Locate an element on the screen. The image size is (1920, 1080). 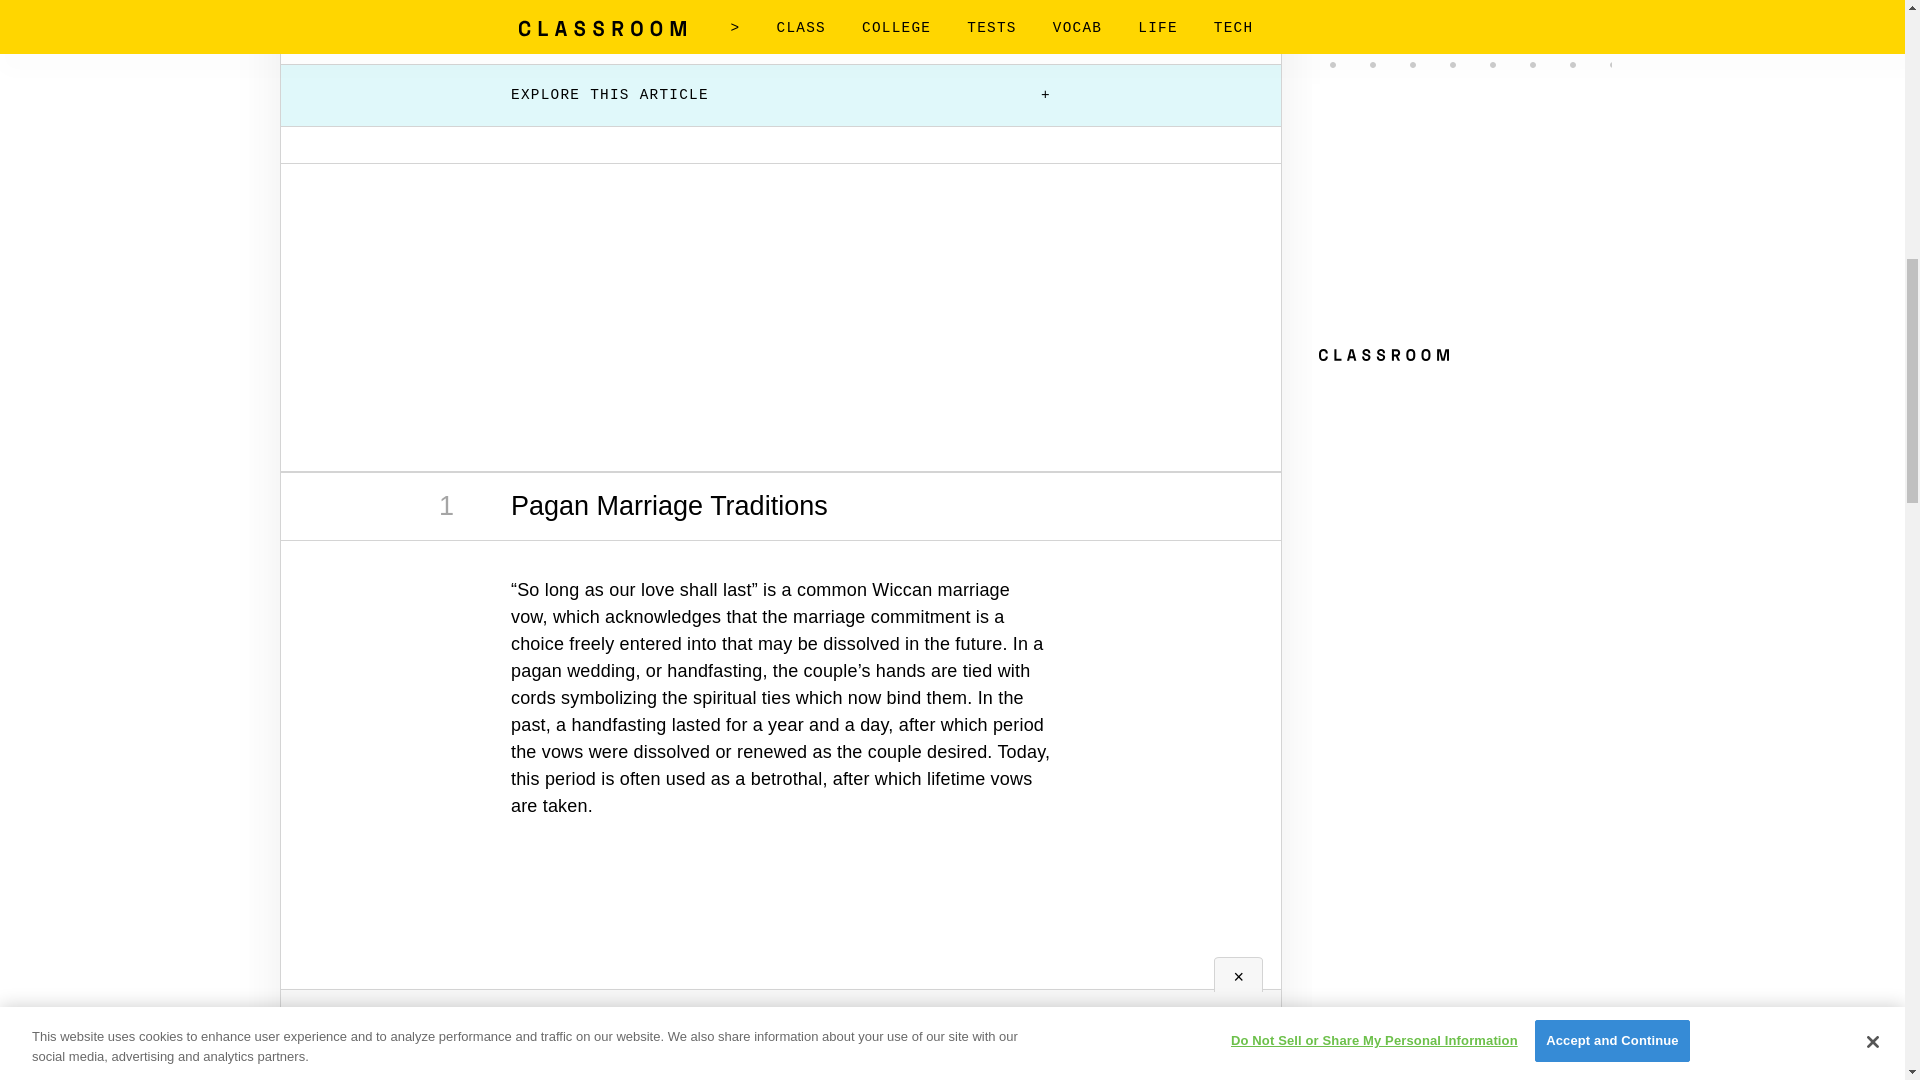
3rd party ad content is located at coordinates (780, 946).